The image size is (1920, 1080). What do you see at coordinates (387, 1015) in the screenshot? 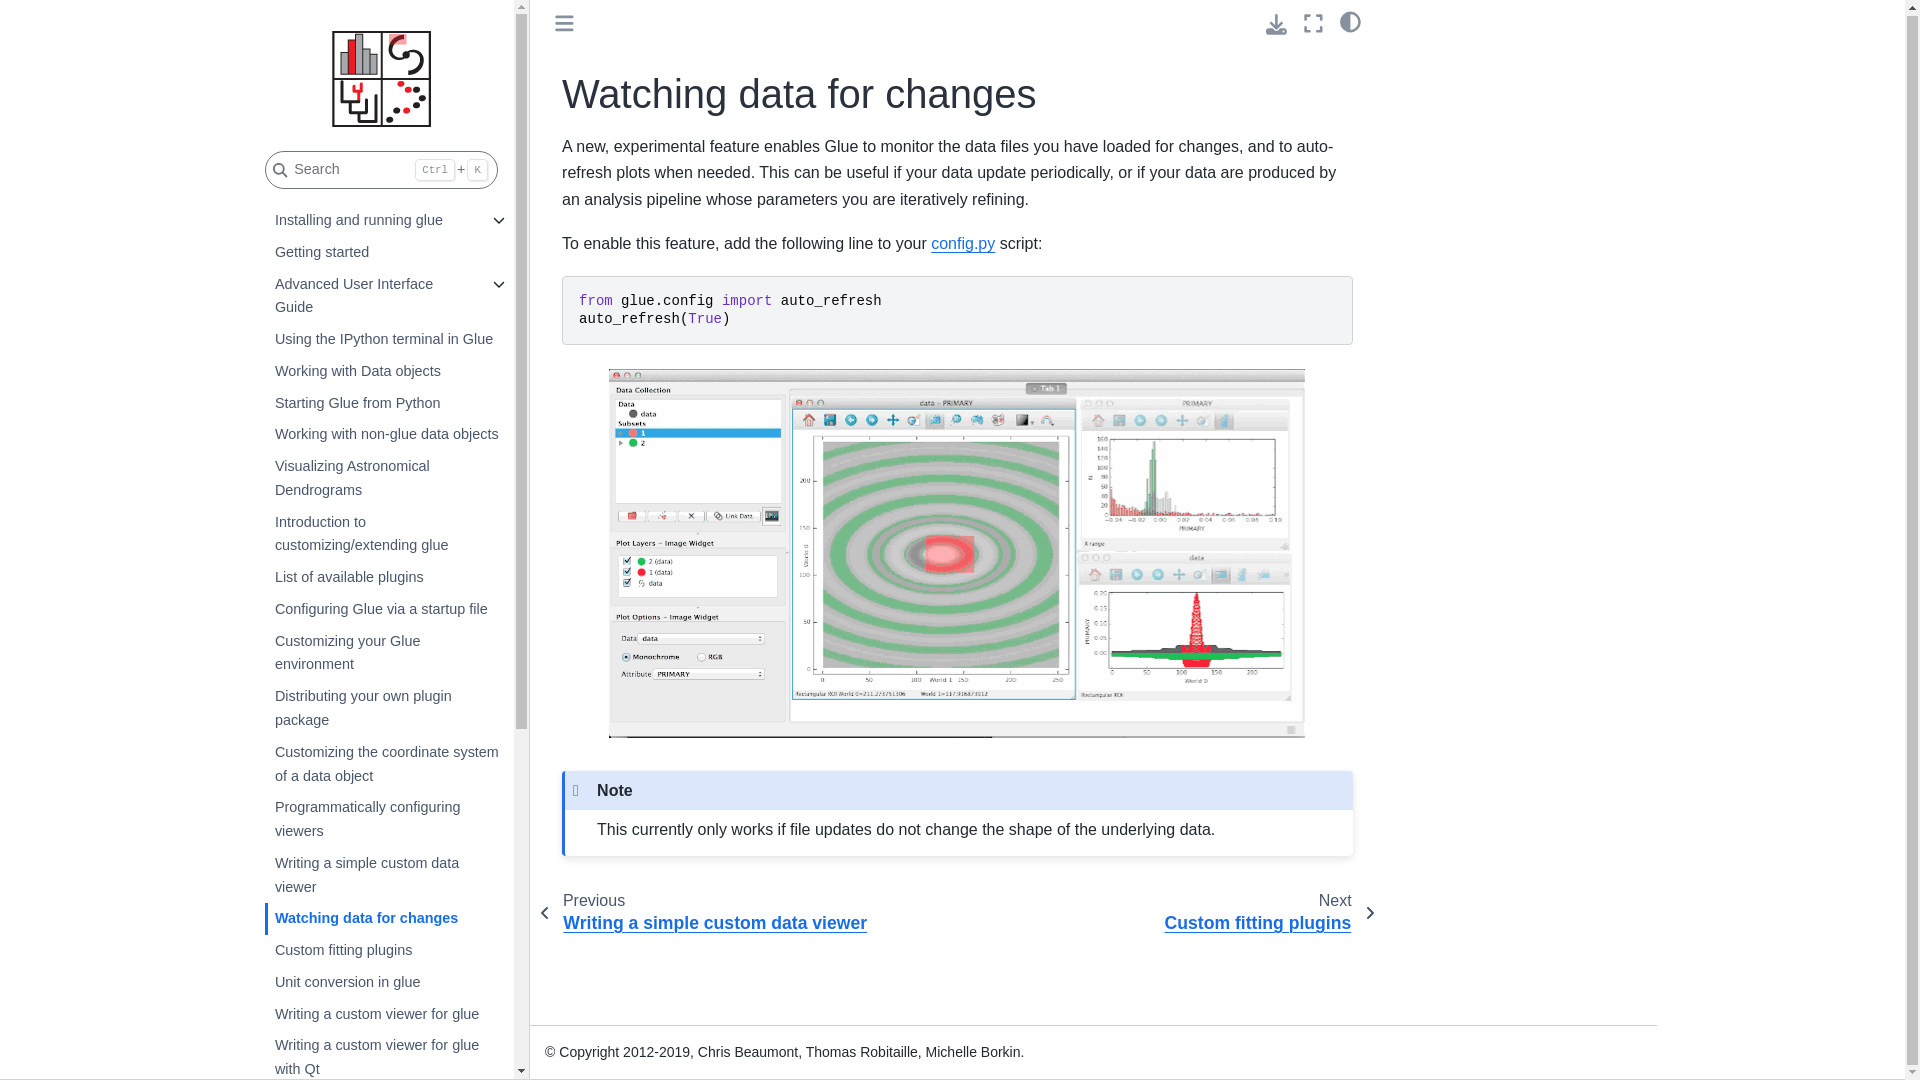
I see `Writing a custom viewer for glue` at bounding box center [387, 1015].